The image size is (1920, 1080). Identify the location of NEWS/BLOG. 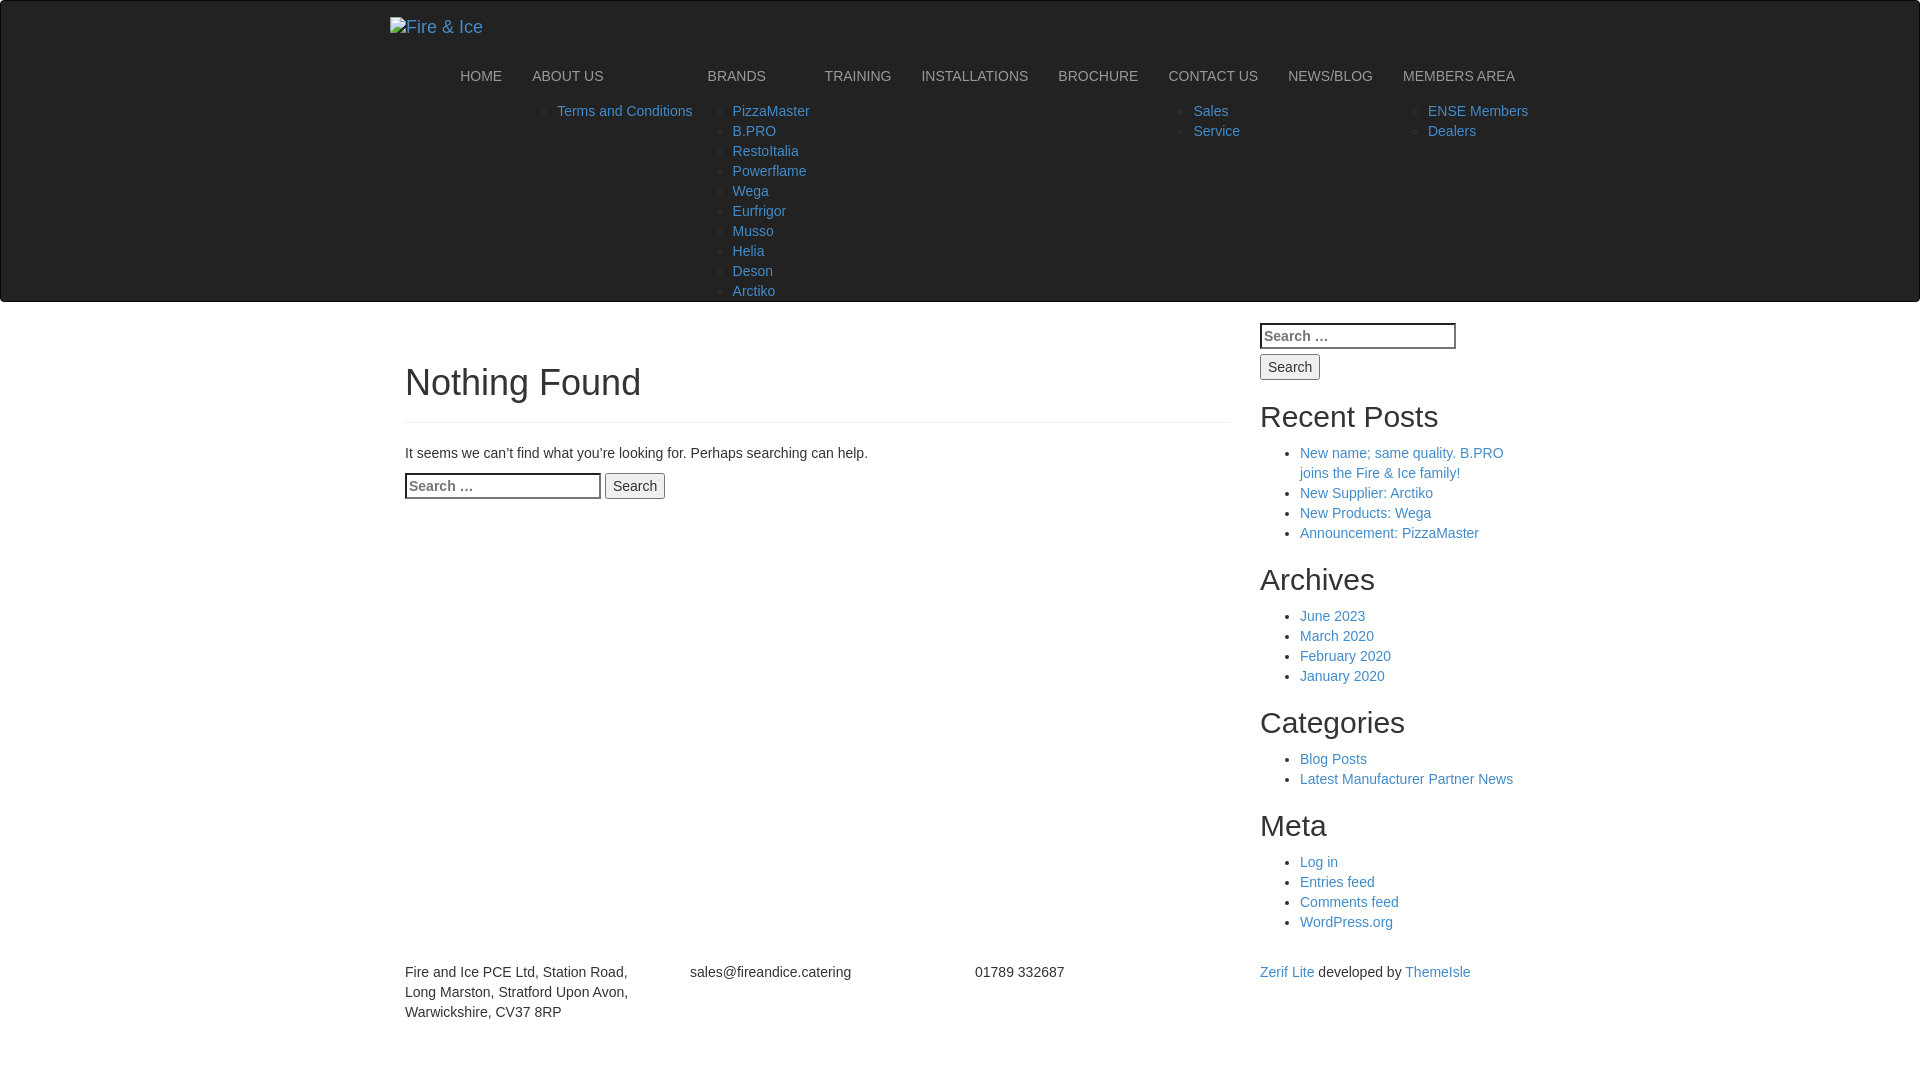
(1330, 76).